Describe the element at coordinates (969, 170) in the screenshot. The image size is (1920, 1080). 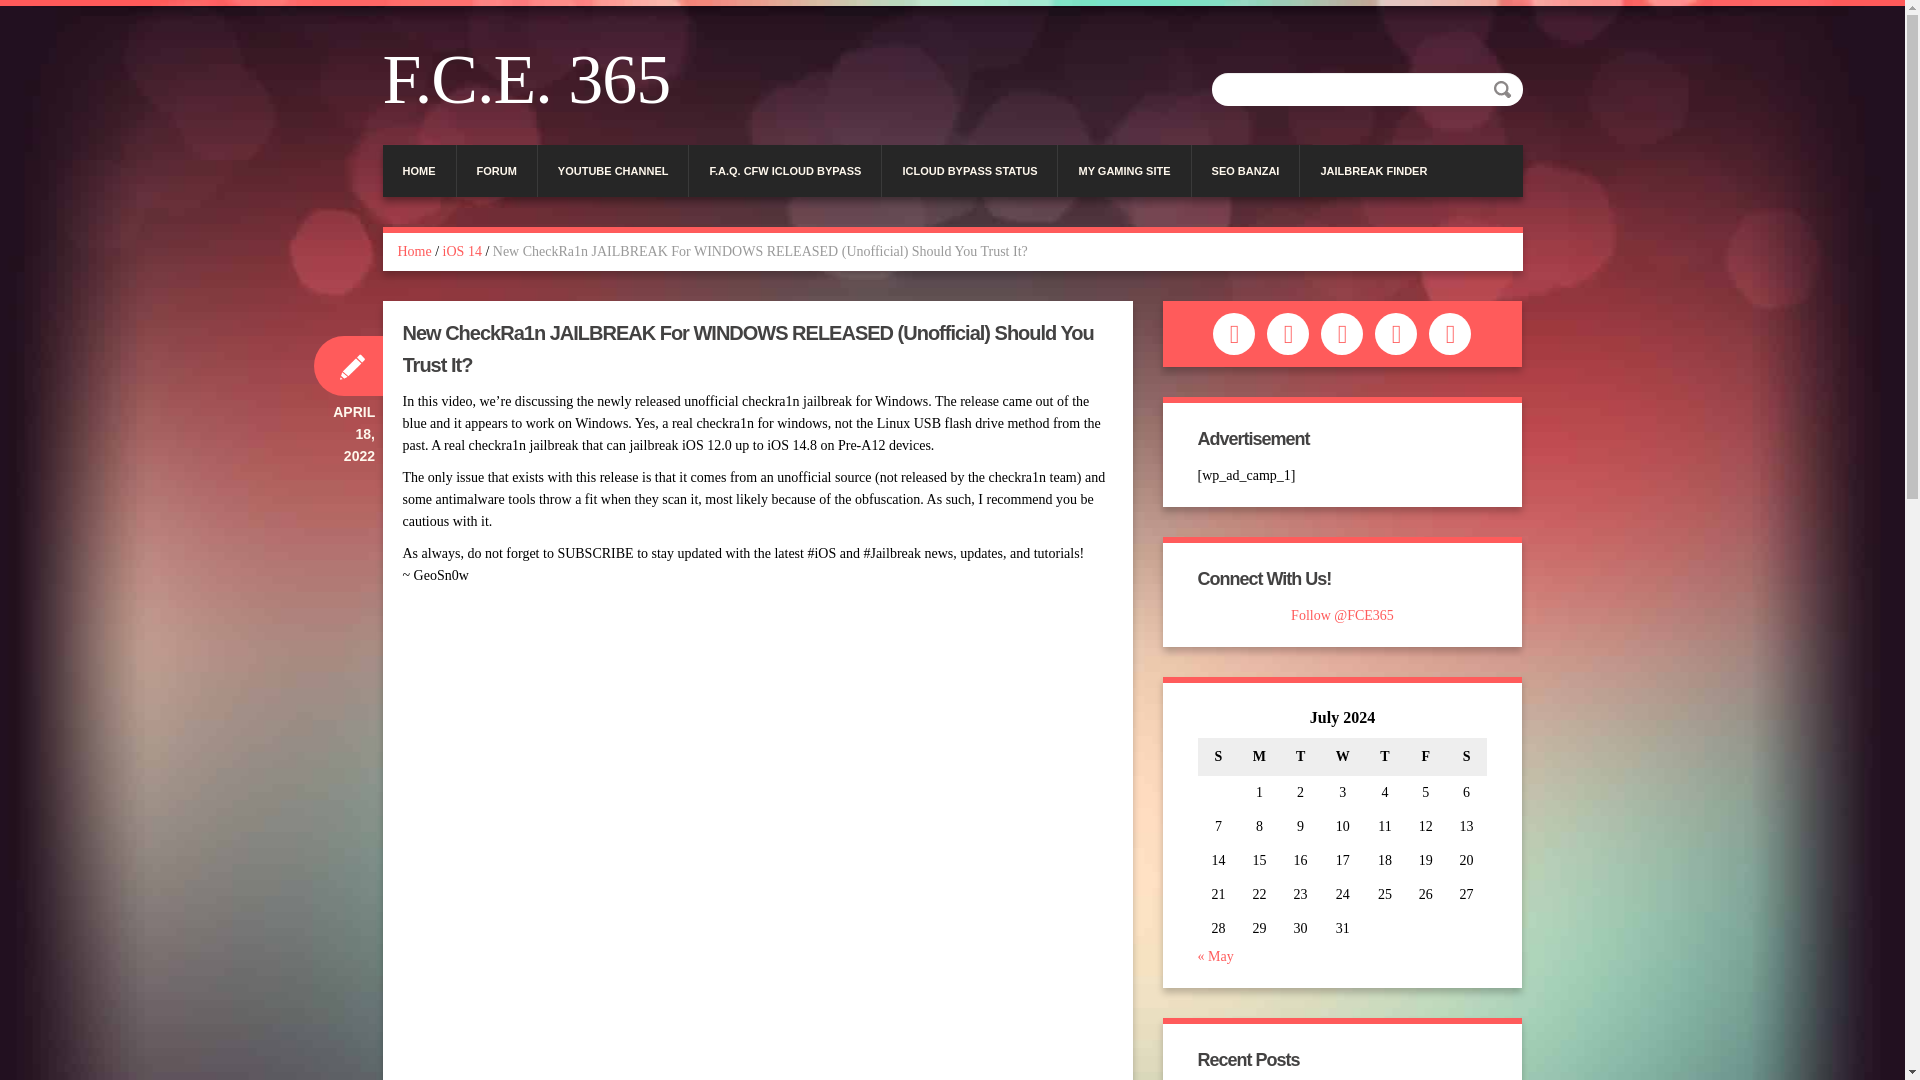
I see `ICLOUD BYPASS STATUS` at that location.